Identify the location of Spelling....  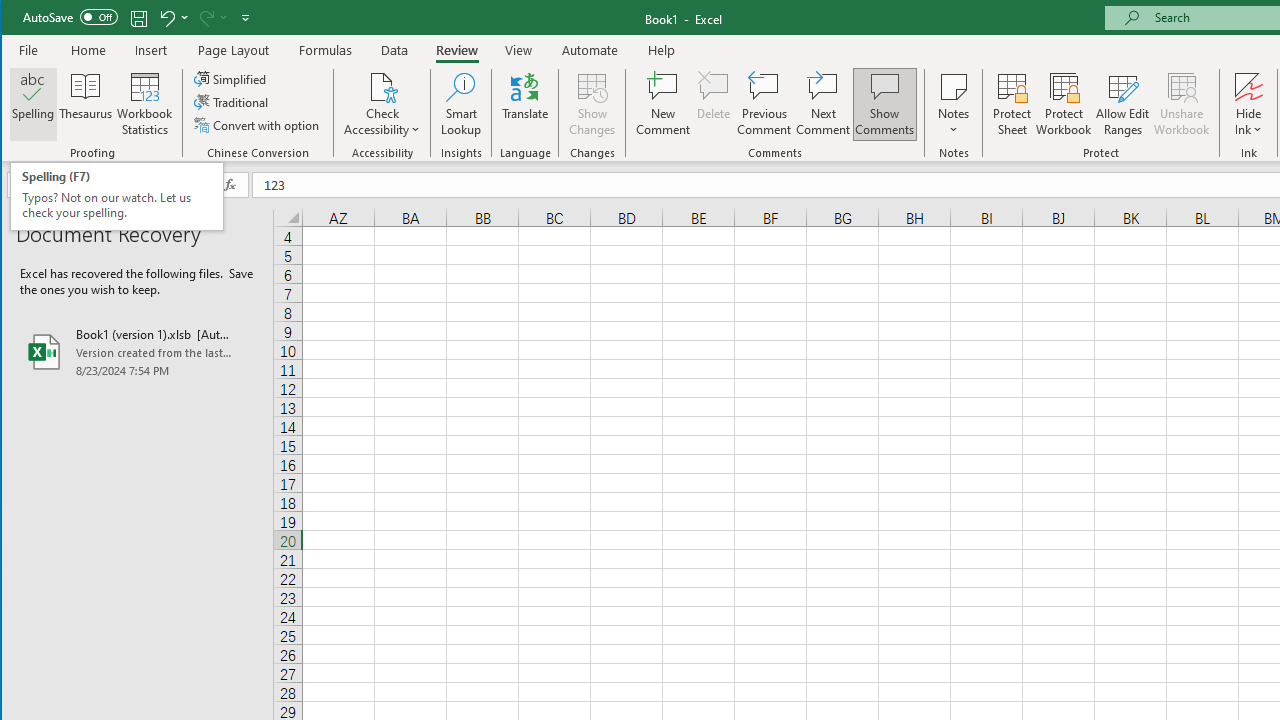
(34, 104).